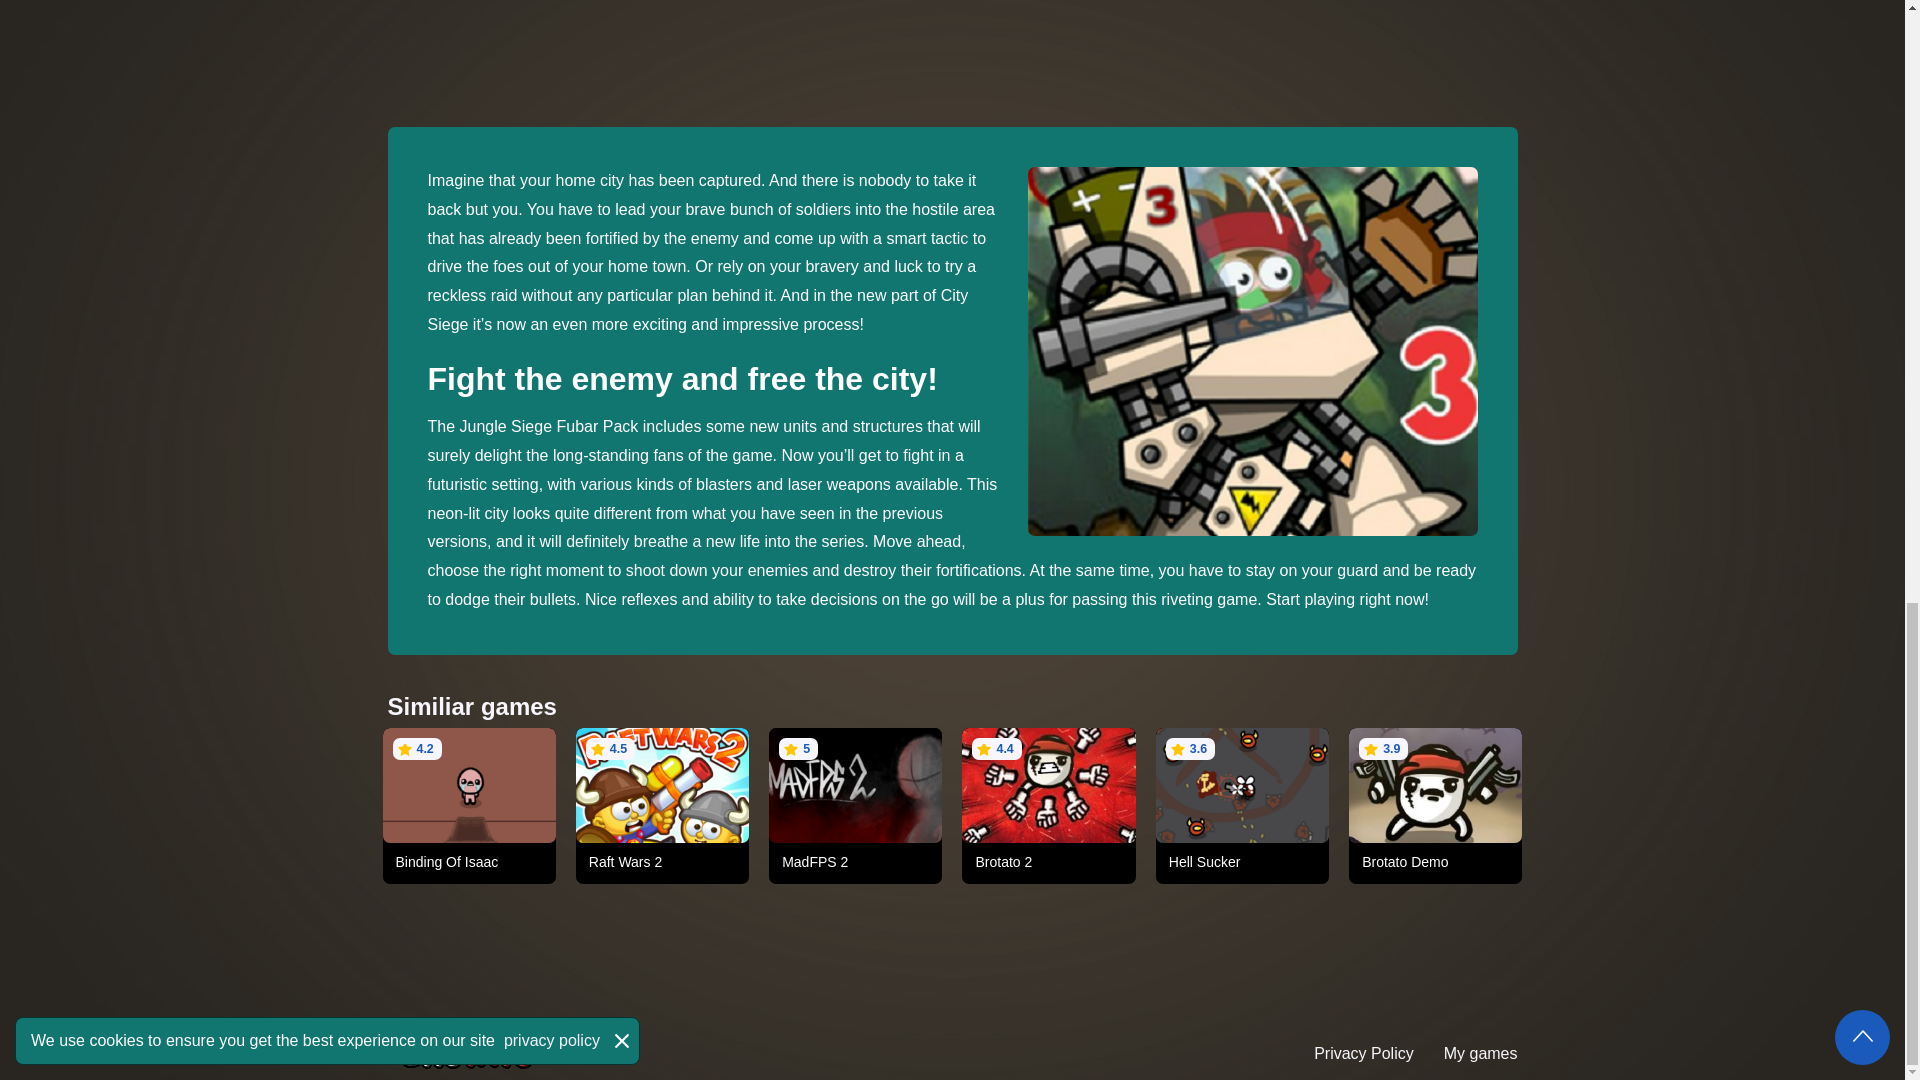 The height and width of the screenshot is (1080, 1920). What do you see at coordinates (1048, 862) in the screenshot?
I see `Brotato 2` at bounding box center [1048, 862].